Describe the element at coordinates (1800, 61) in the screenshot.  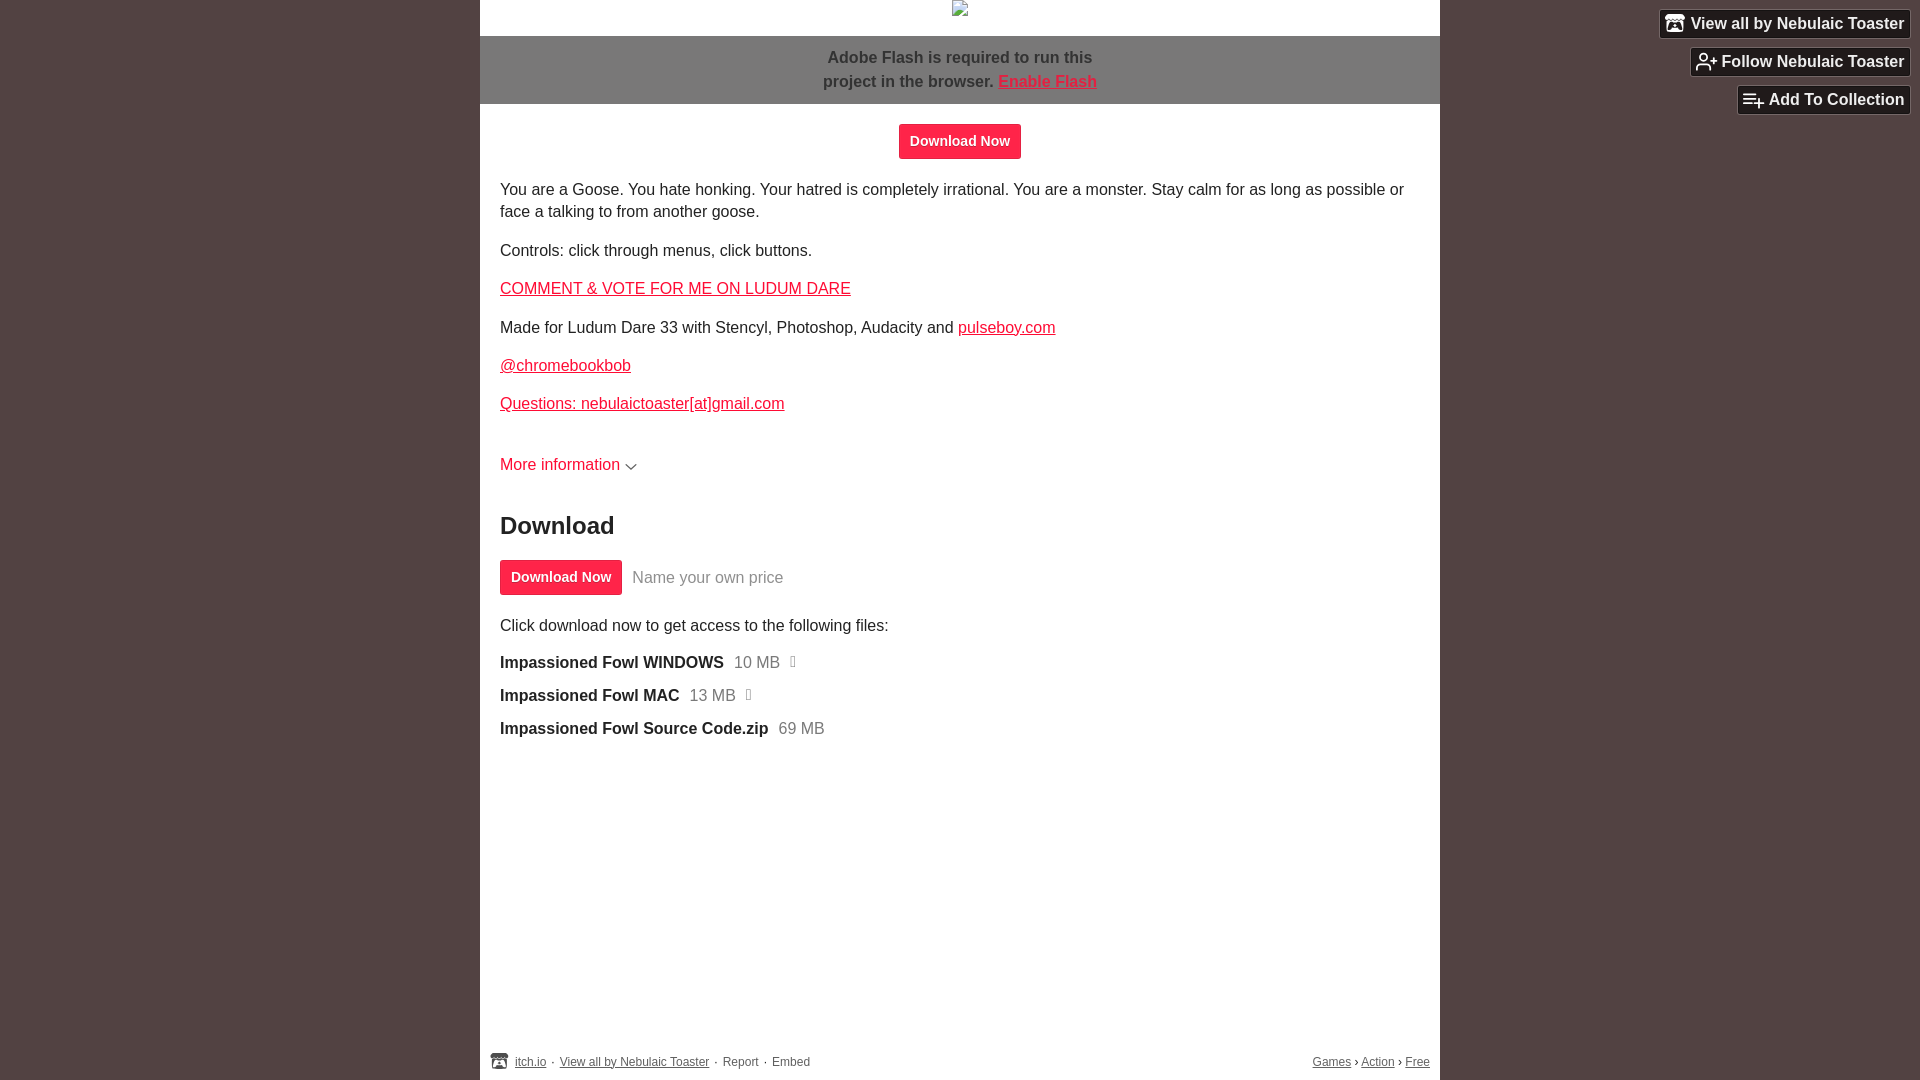
I see `Follow Nebulaic Toaster` at that location.